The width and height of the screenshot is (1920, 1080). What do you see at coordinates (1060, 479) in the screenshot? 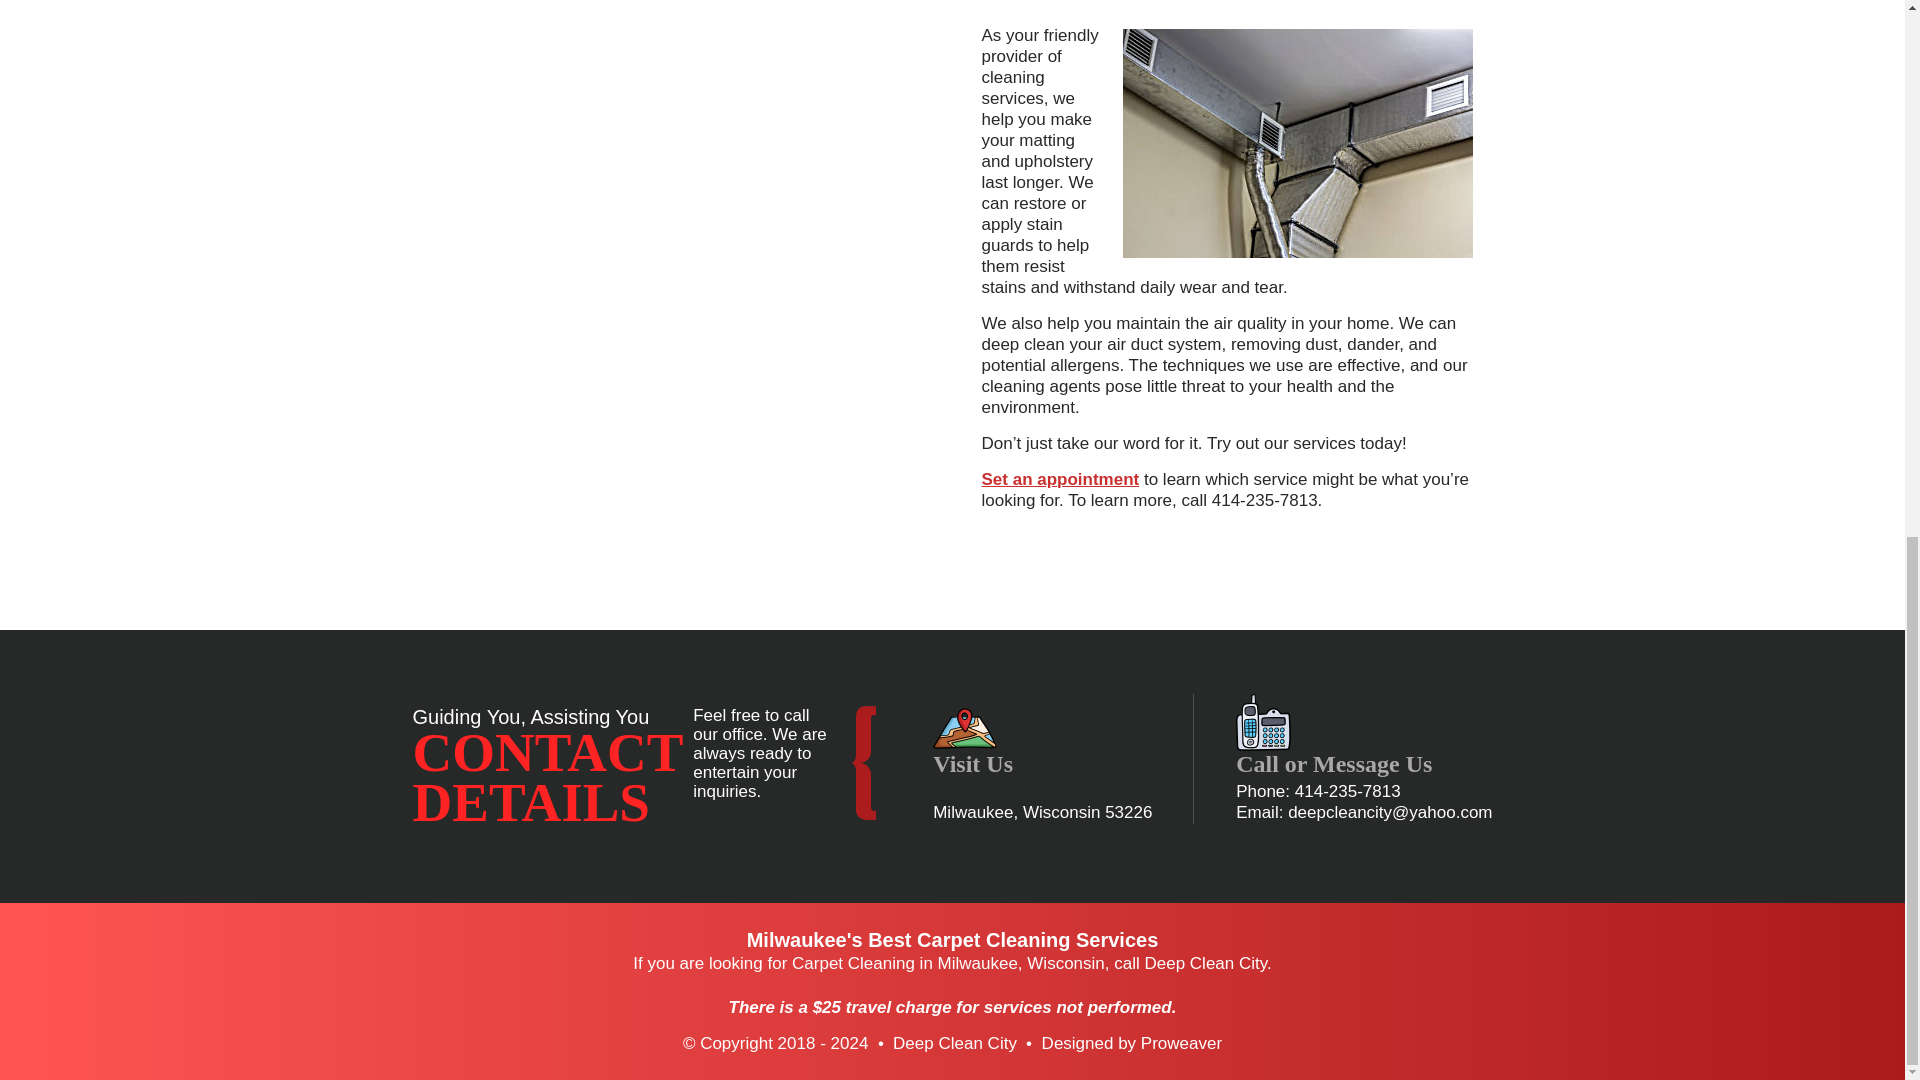
I see `Set an appointment` at bounding box center [1060, 479].